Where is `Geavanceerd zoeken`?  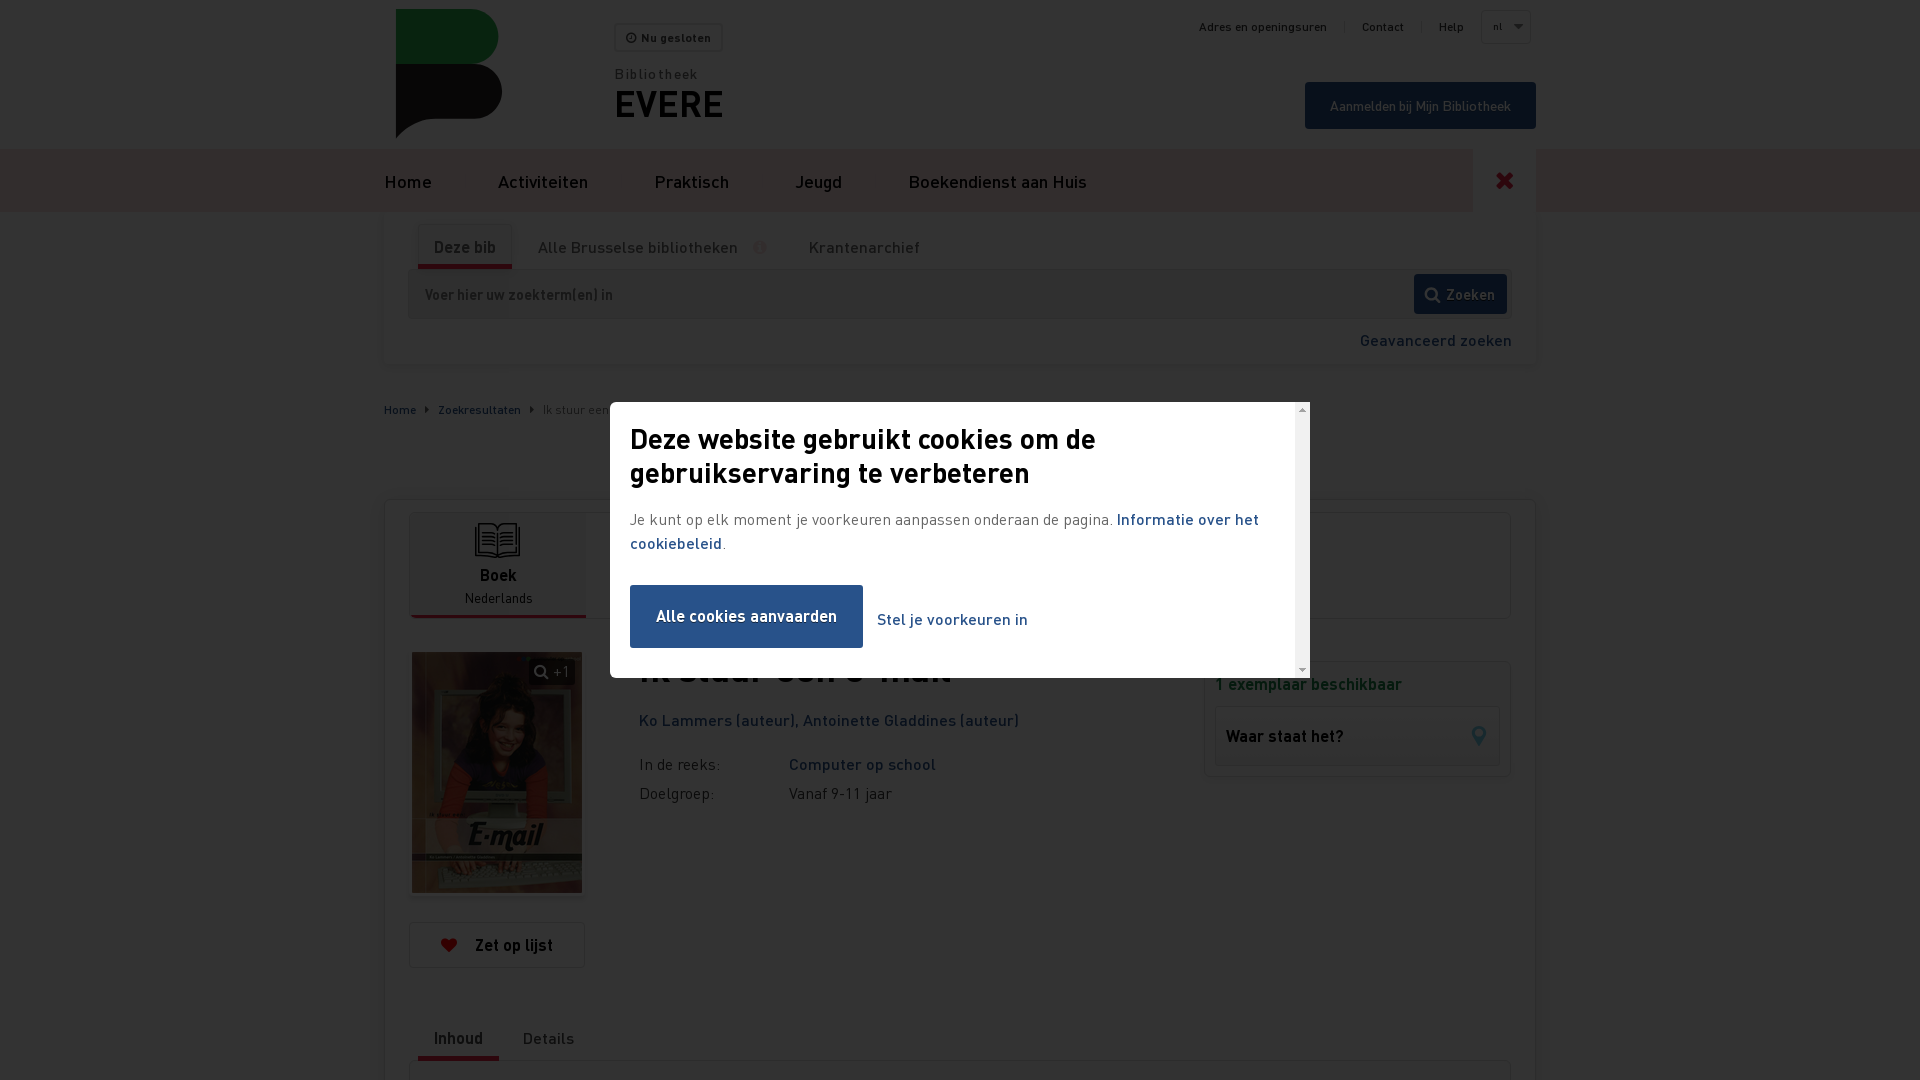 Geavanceerd zoeken is located at coordinates (1436, 340).